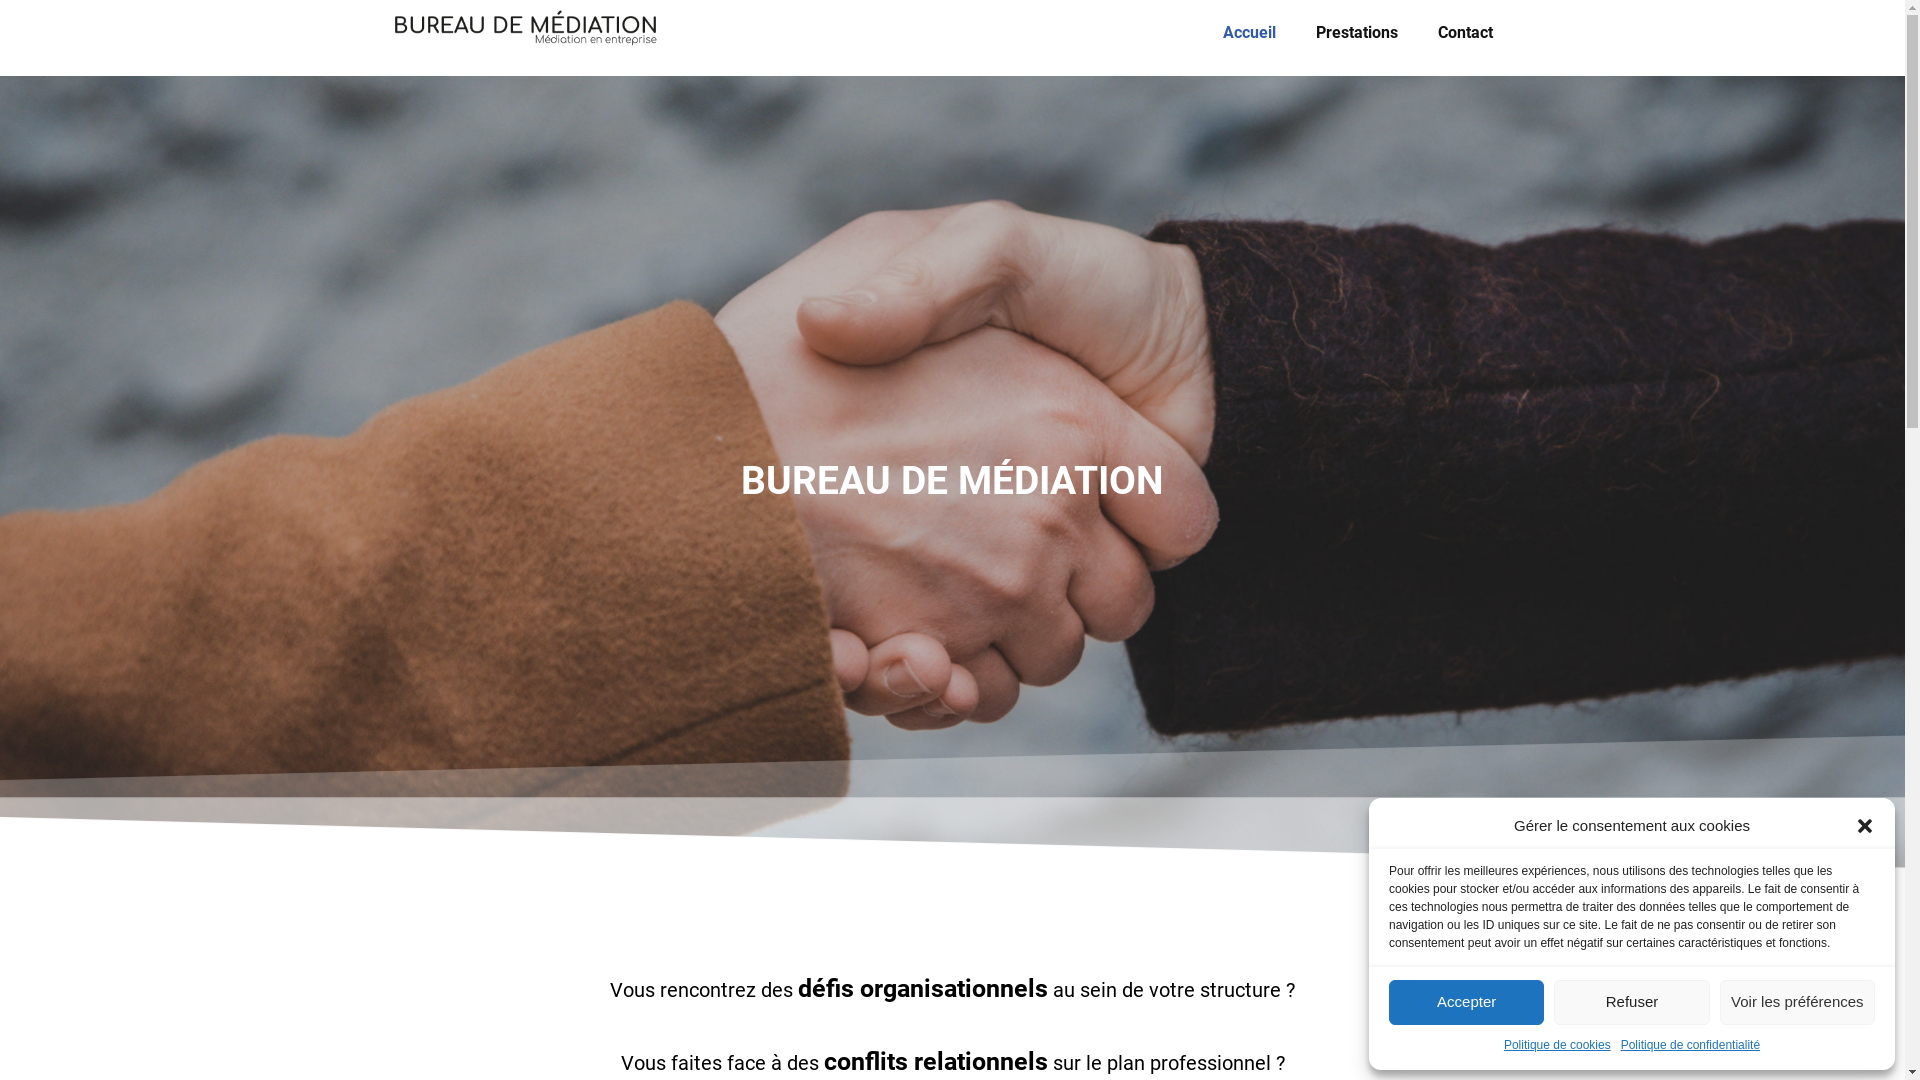 The width and height of the screenshot is (1920, 1080). What do you see at coordinates (1248, 33) in the screenshot?
I see `Accueil` at bounding box center [1248, 33].